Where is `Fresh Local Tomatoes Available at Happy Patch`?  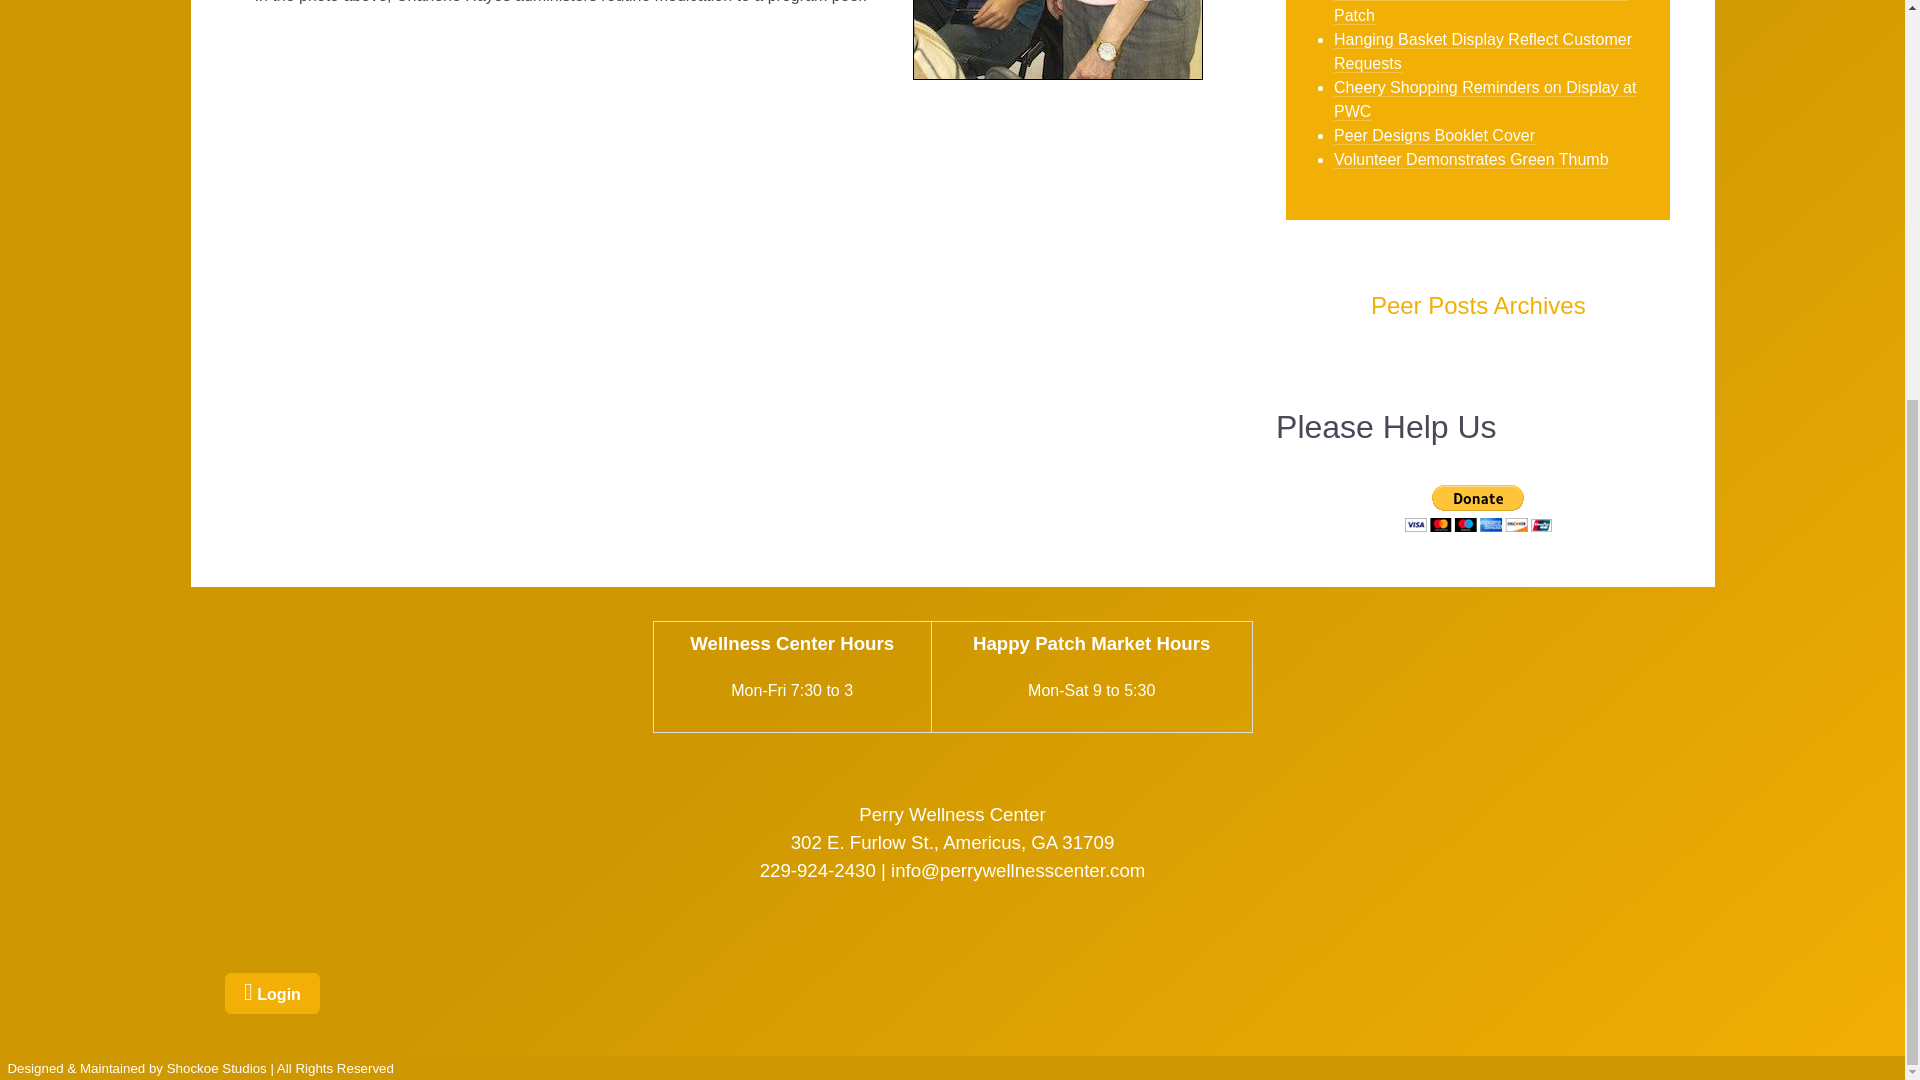 Fresh Local Tomatoes Available at Happy Patch is located at coordinates (1481, 12).